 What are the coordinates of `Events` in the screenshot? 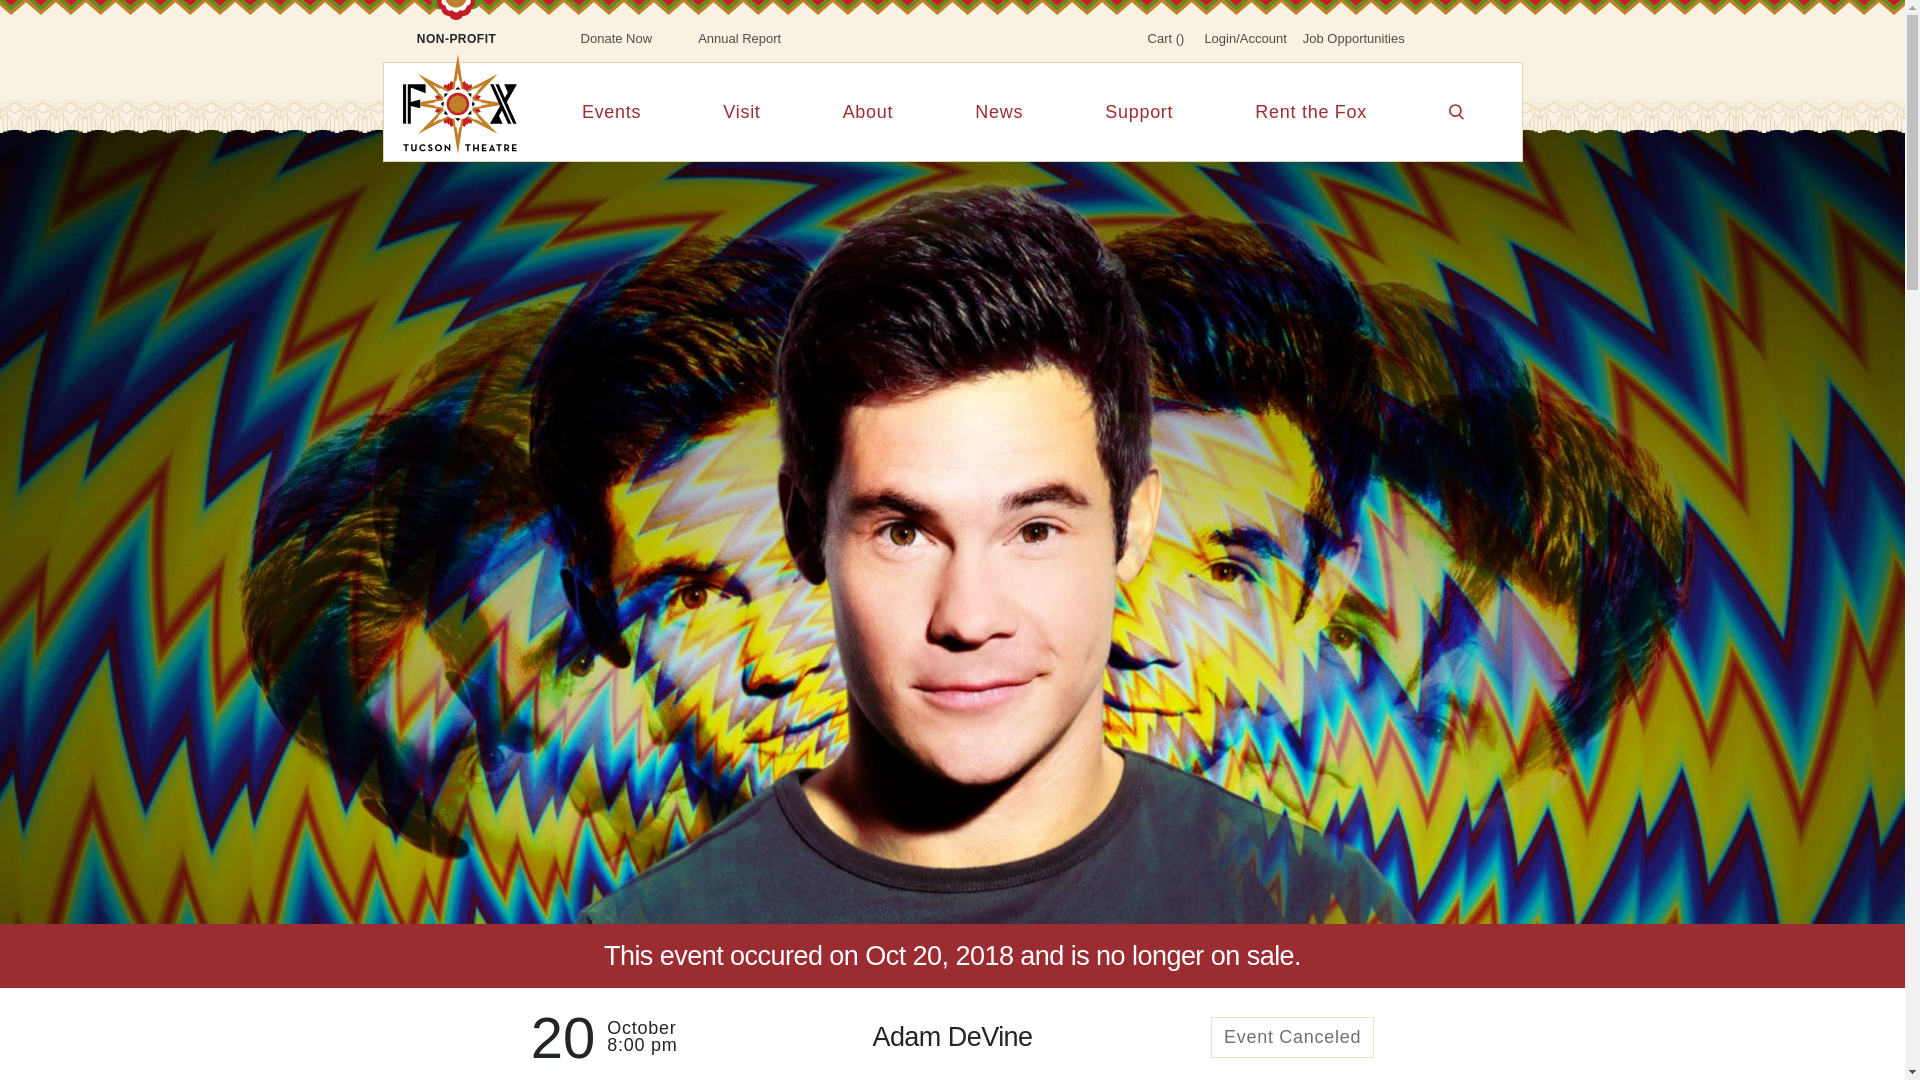 It's located at (611, 110).